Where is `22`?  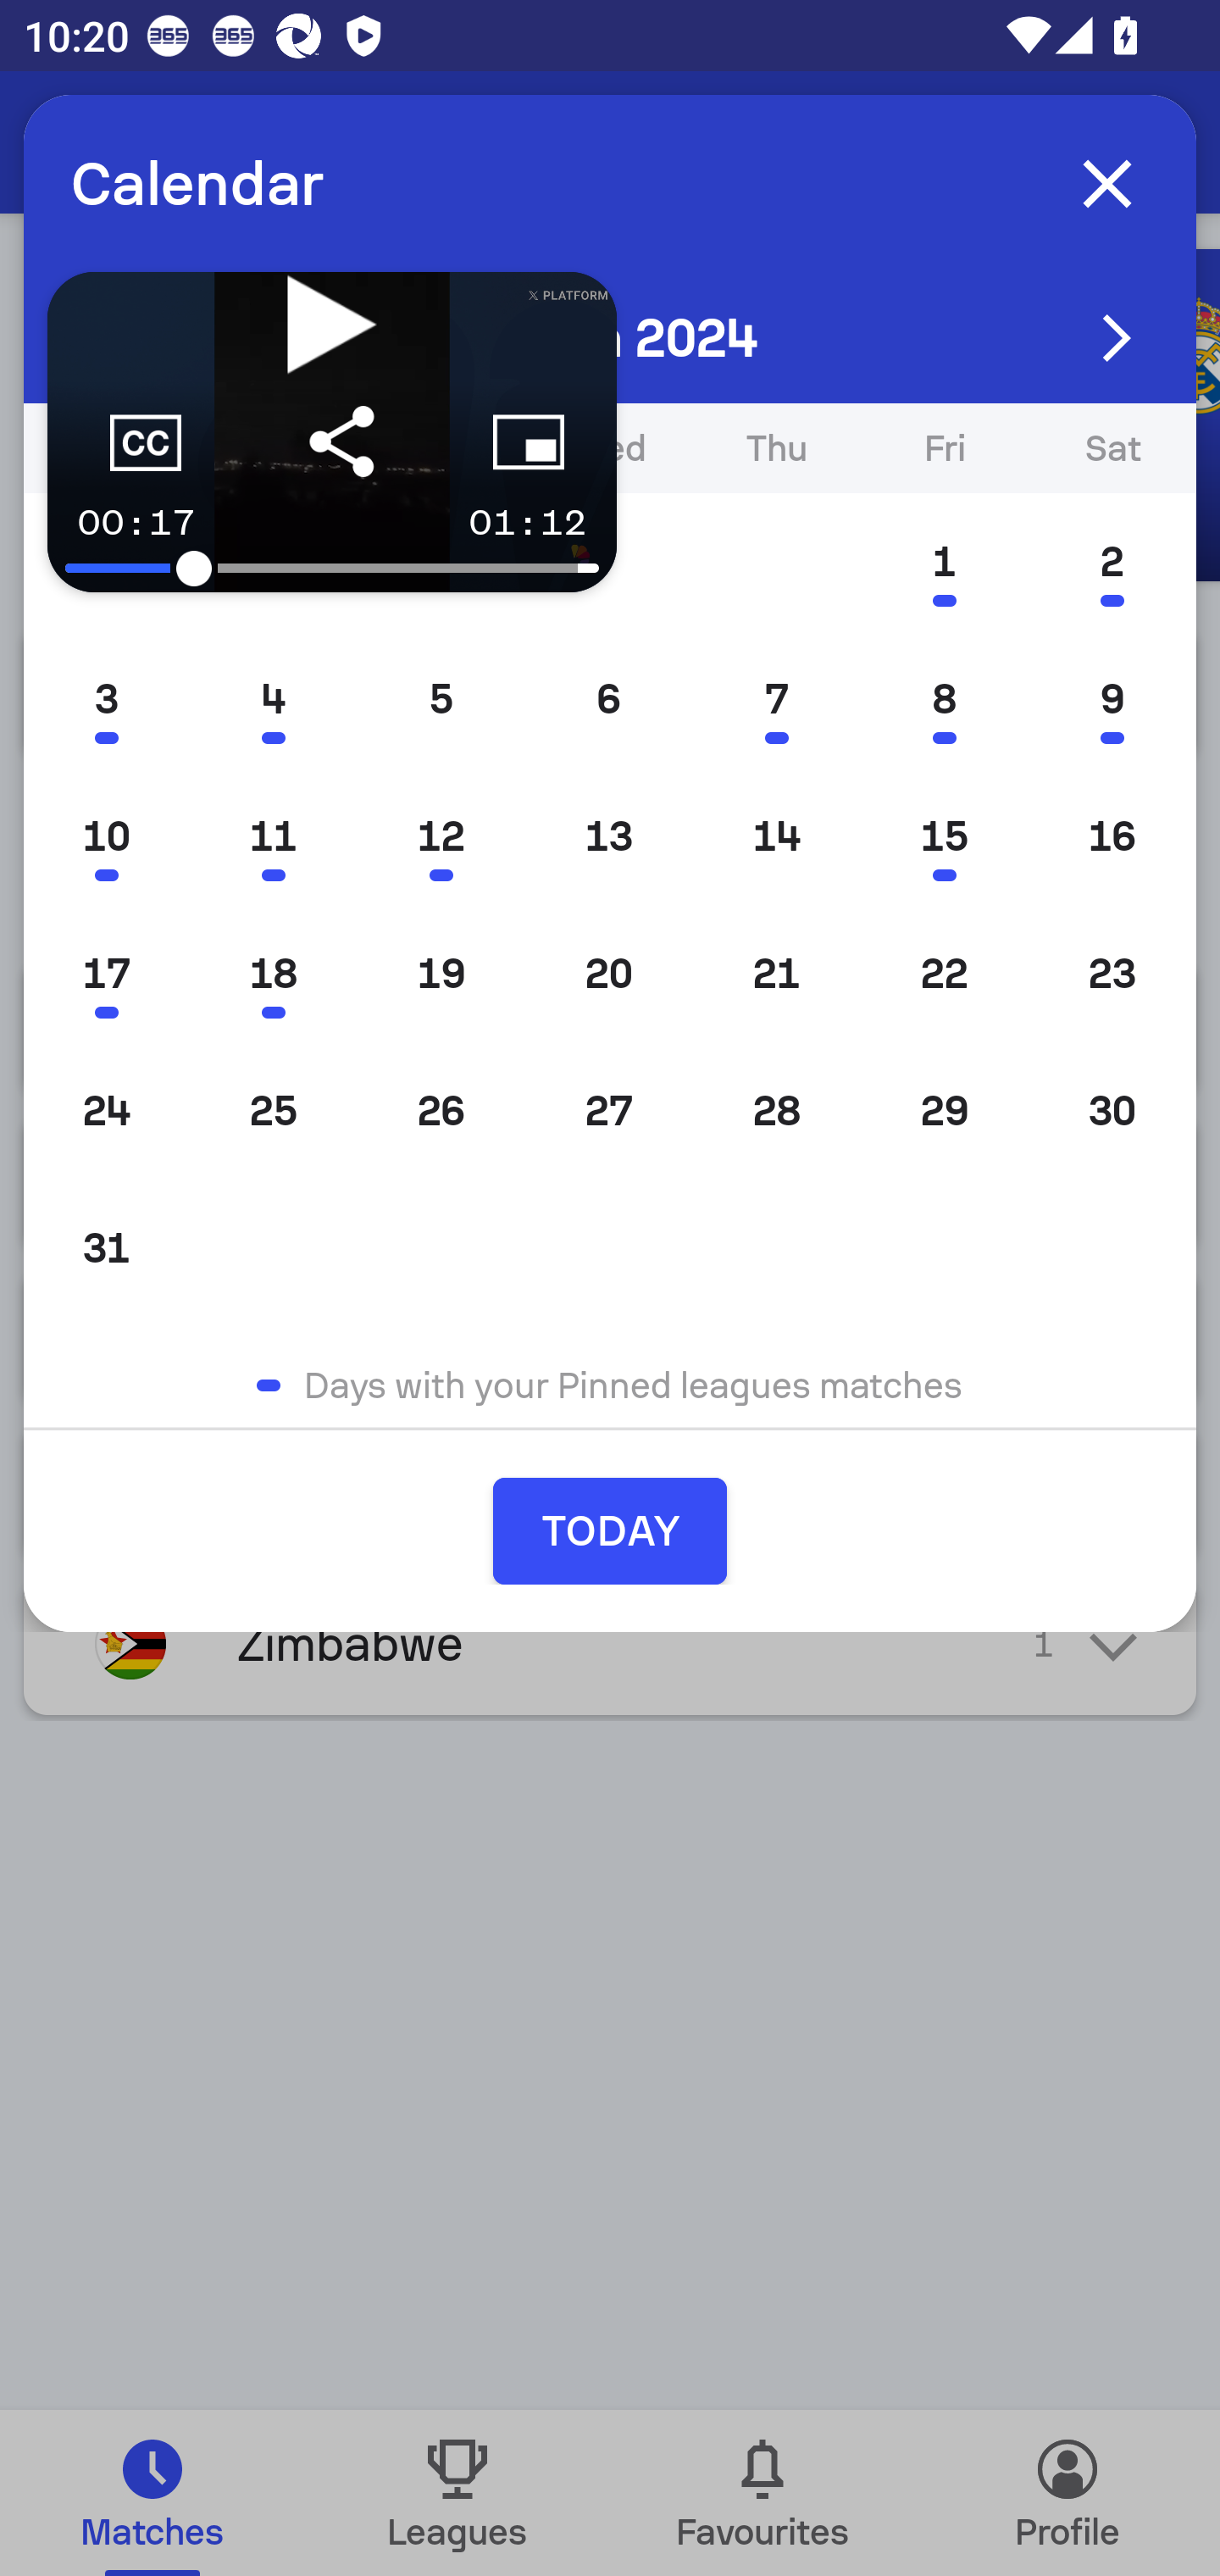 22 is located at coordinates (944, 974).